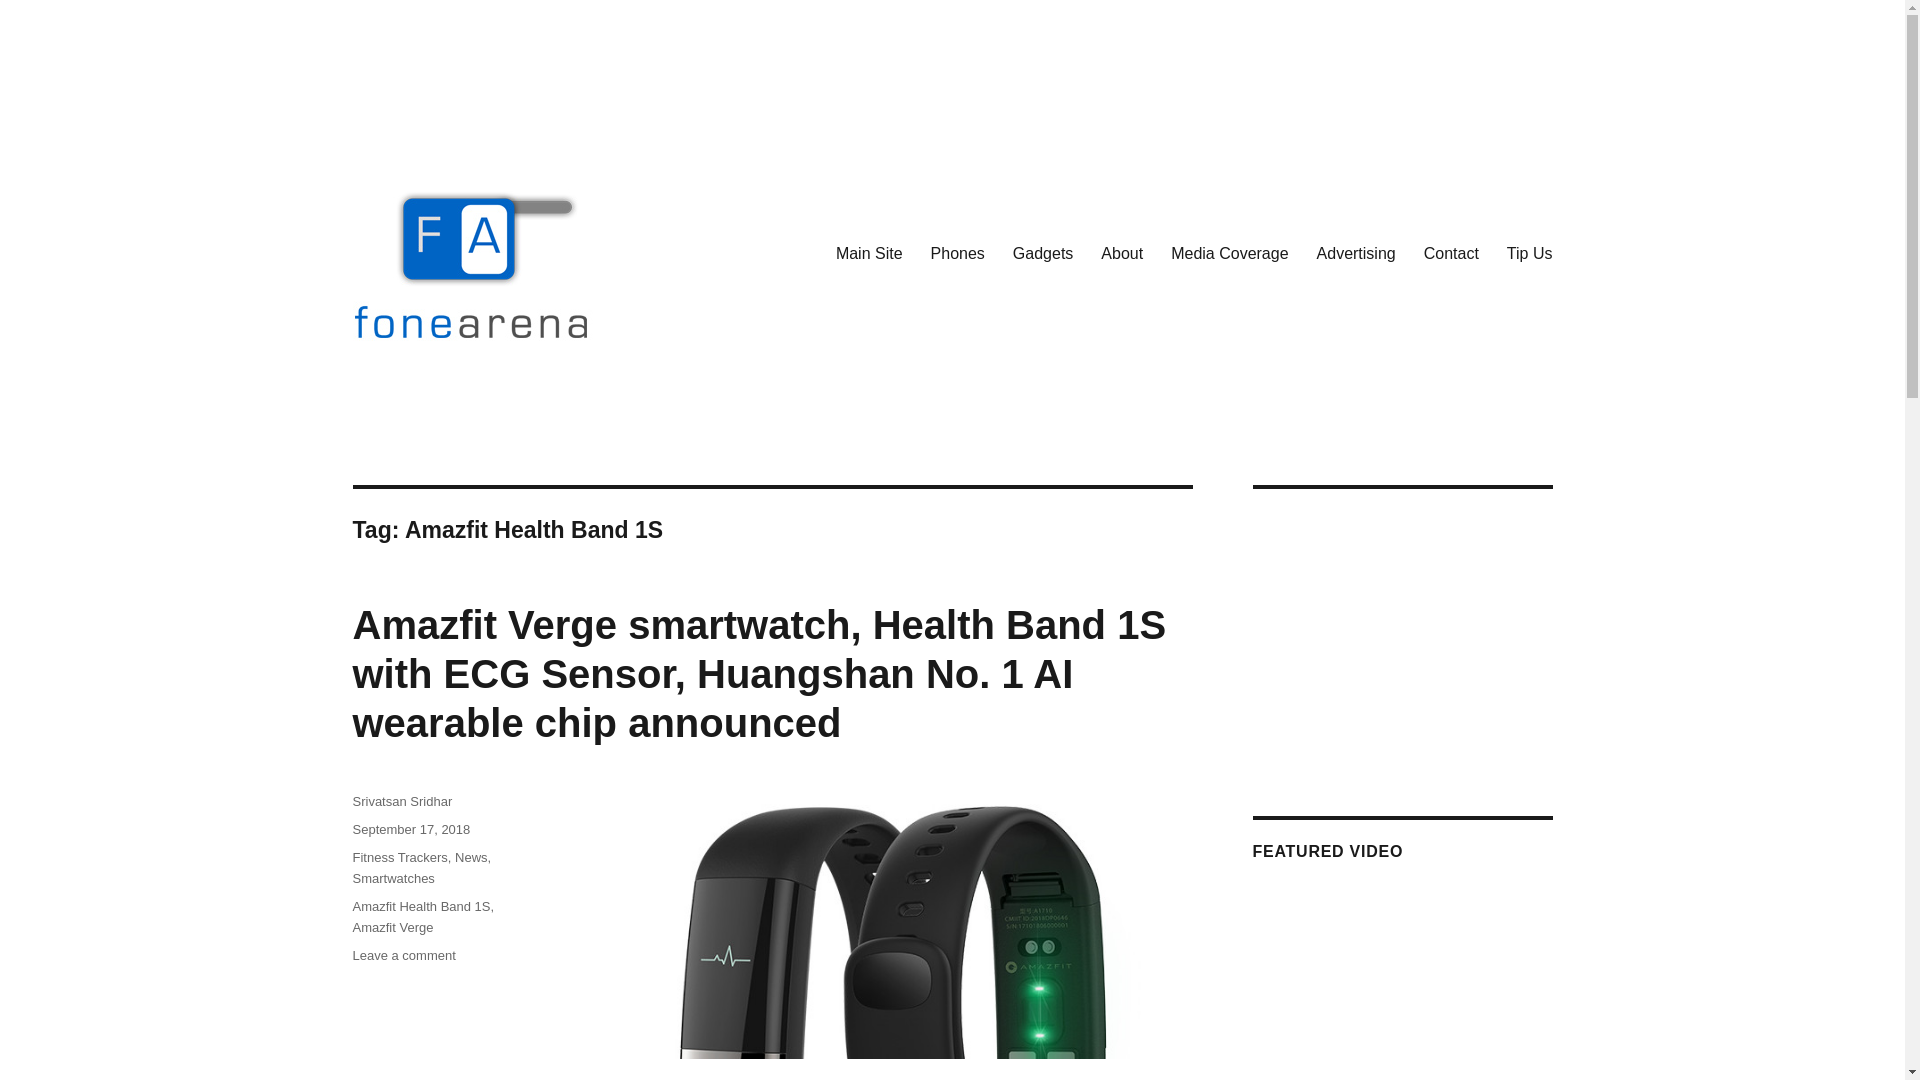 The width and height of the screenshot is (1920, 1080). Describe the element at coordinates (428, 404) in the screenshot. I see `Fone Arena` at that location.